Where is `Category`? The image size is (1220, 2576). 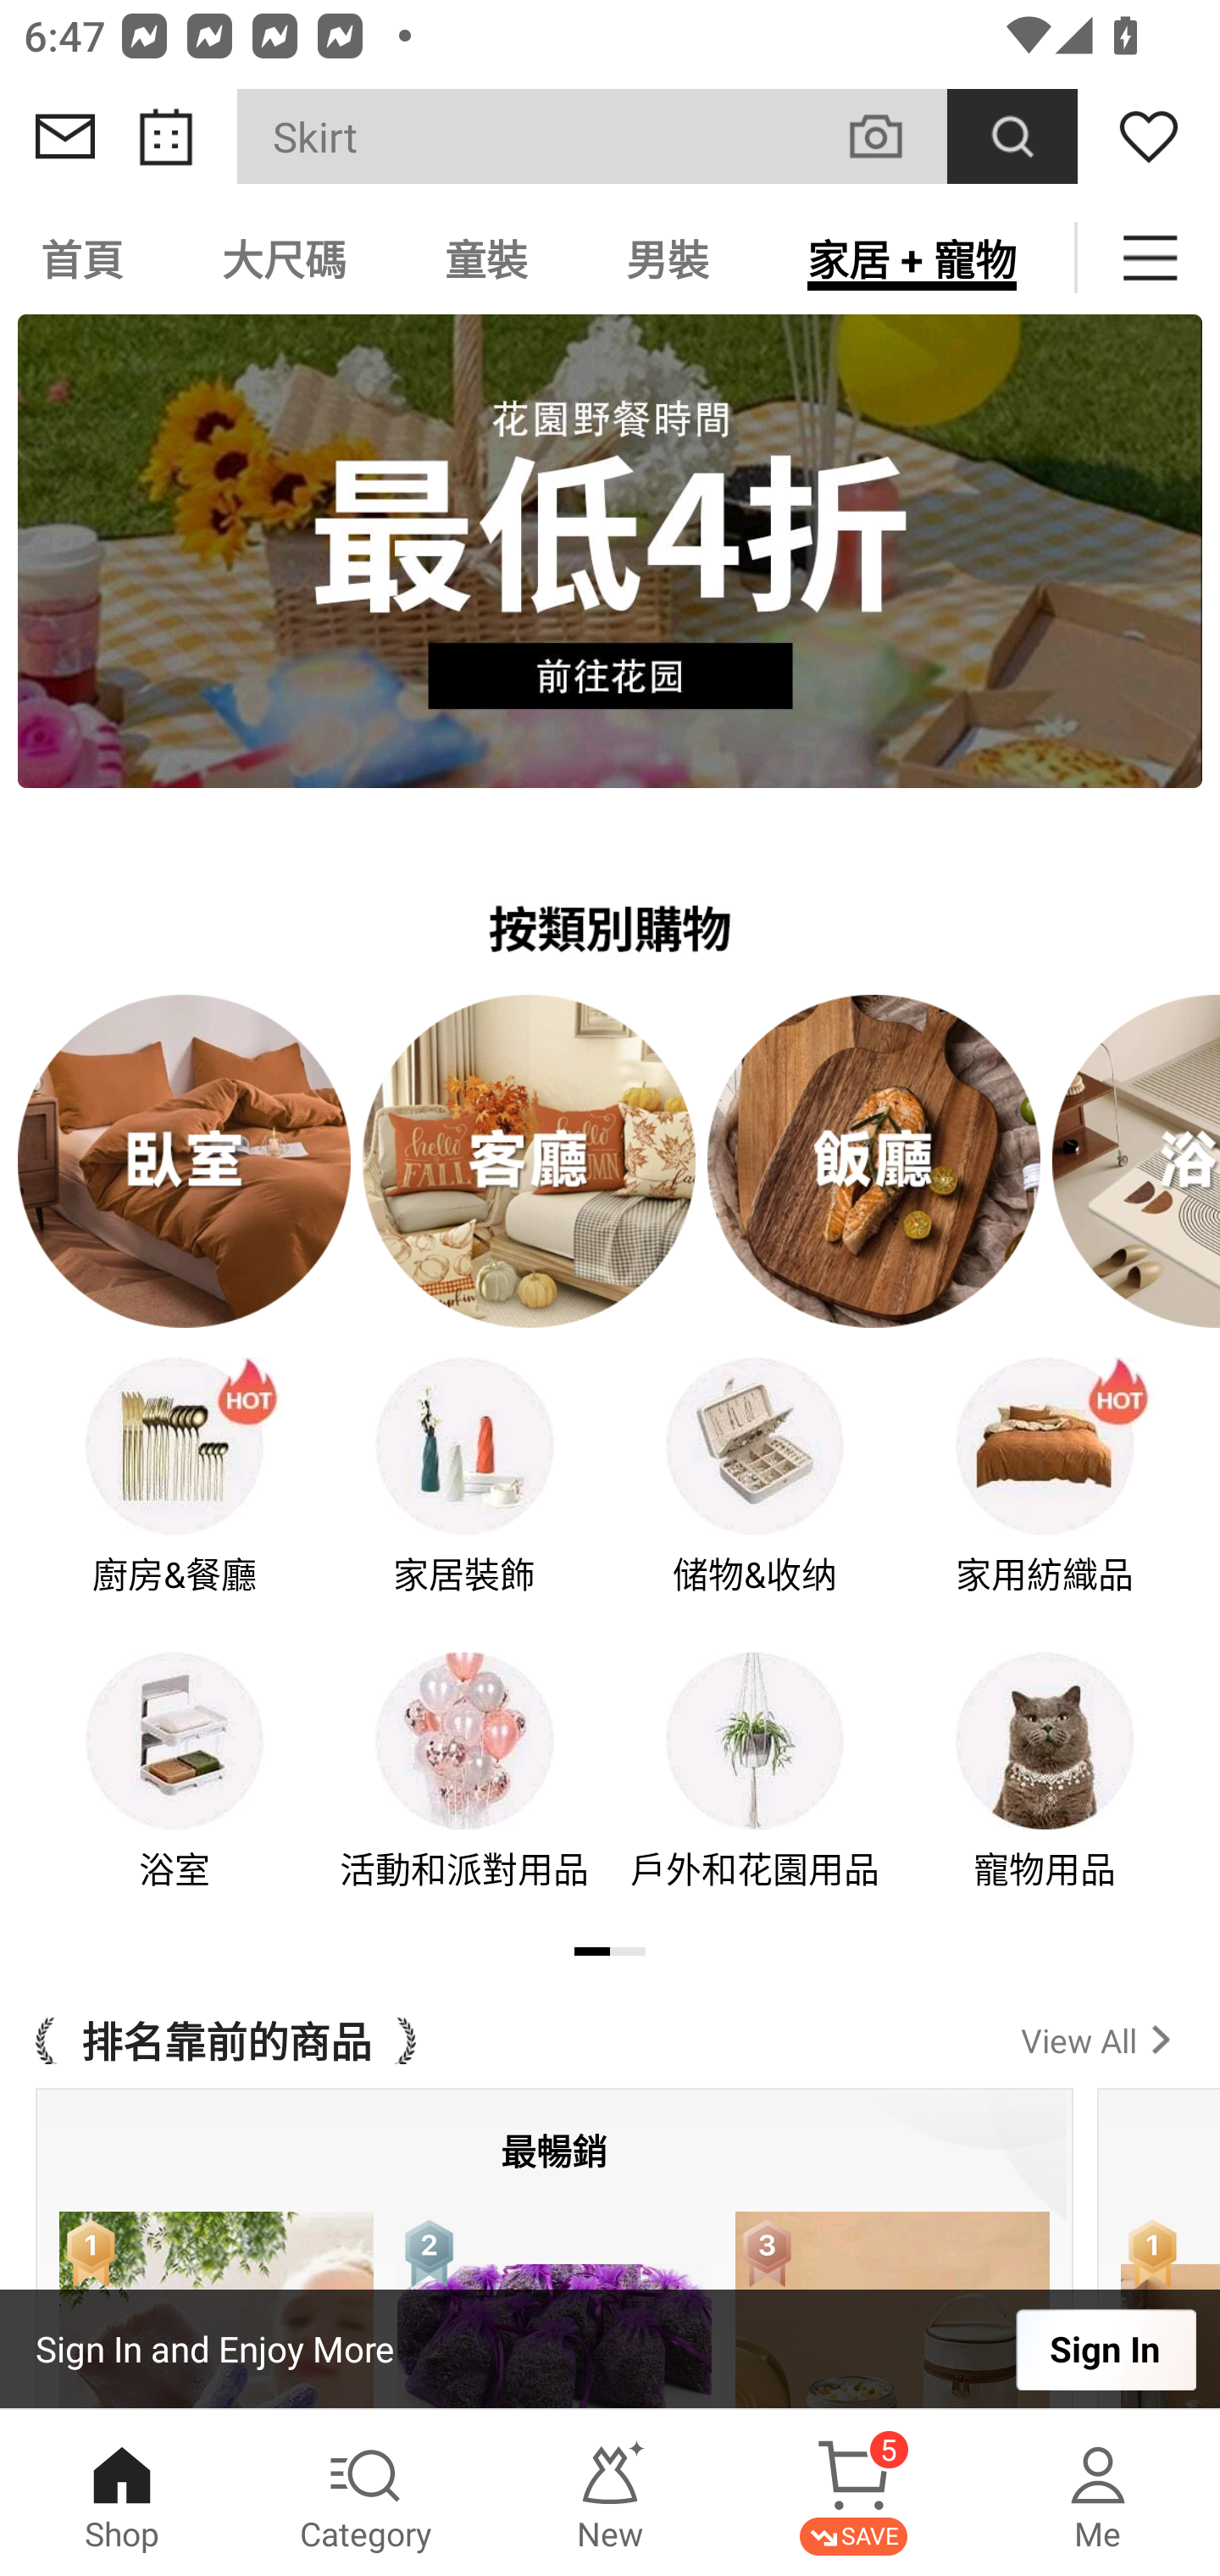 Category is located at coordinates (366, 2493).